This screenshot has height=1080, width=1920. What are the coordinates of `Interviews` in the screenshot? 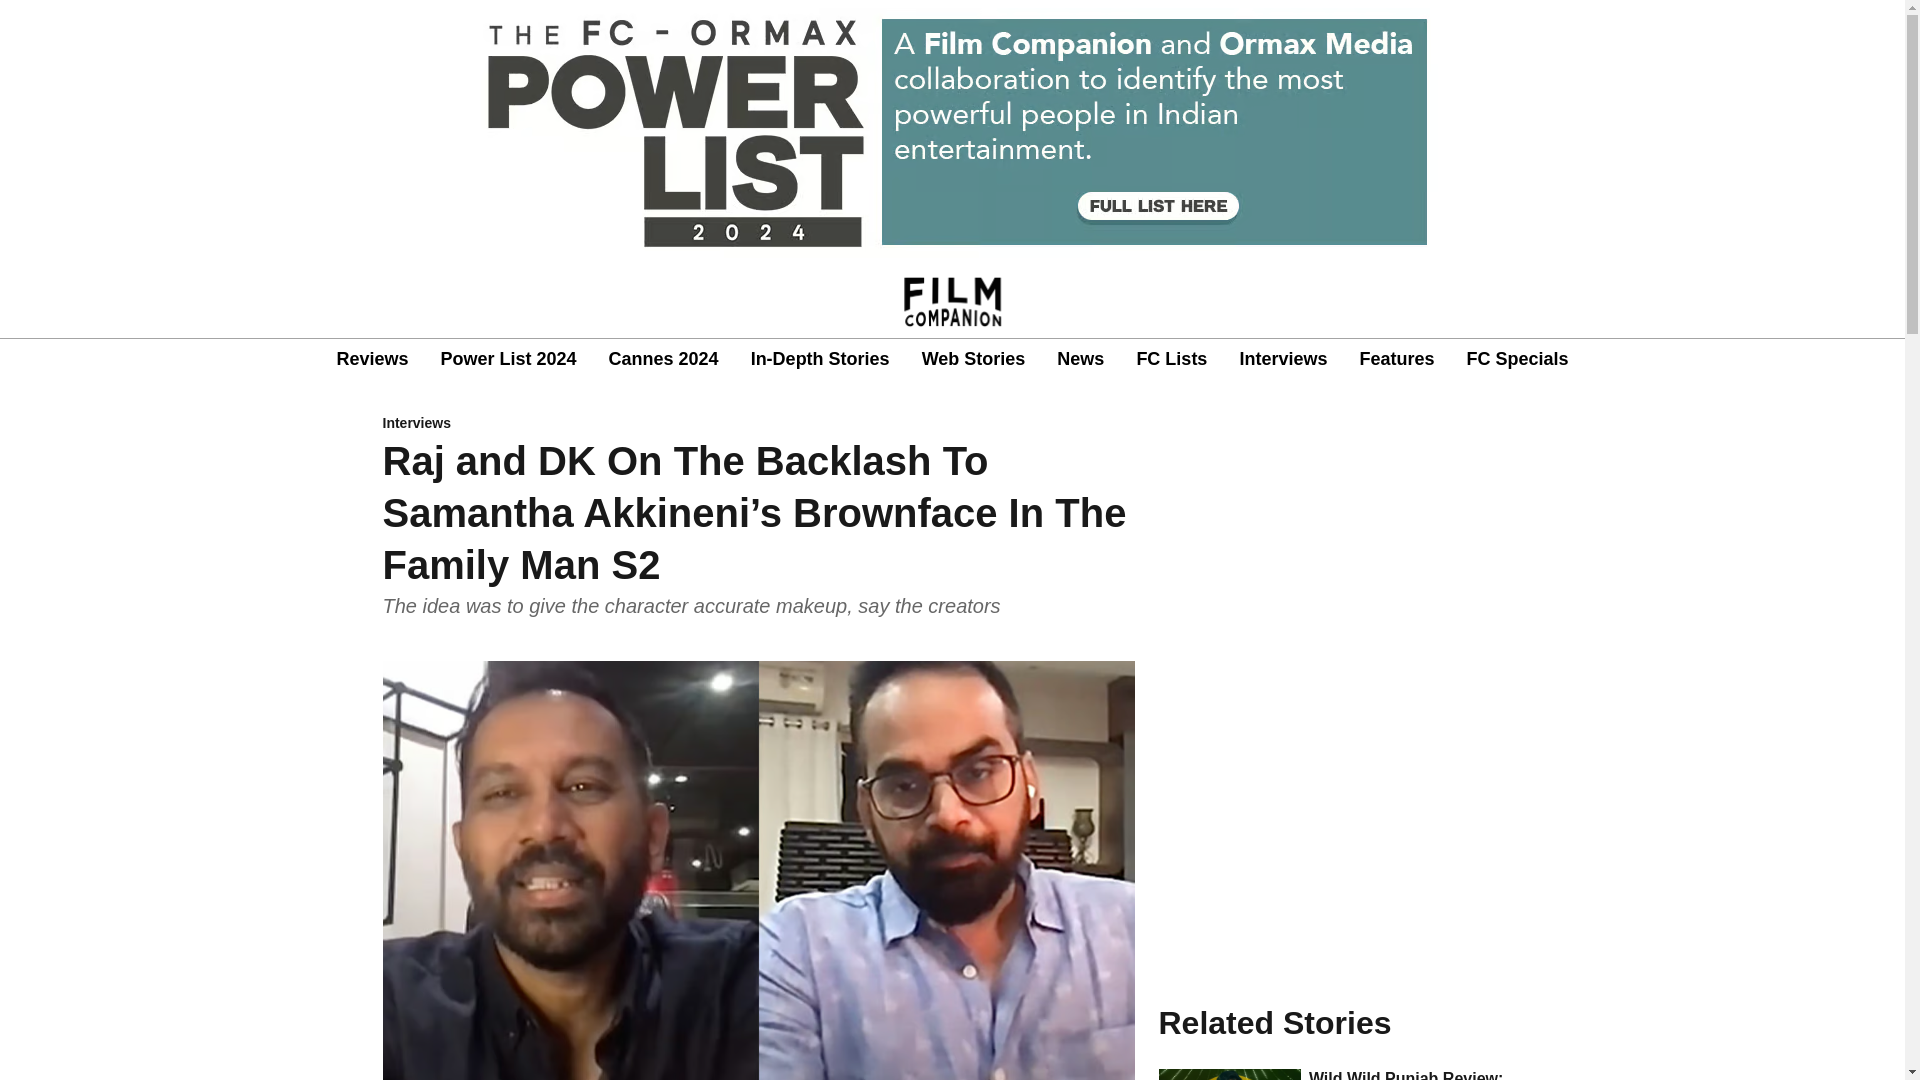 It's located at (1282, 358).